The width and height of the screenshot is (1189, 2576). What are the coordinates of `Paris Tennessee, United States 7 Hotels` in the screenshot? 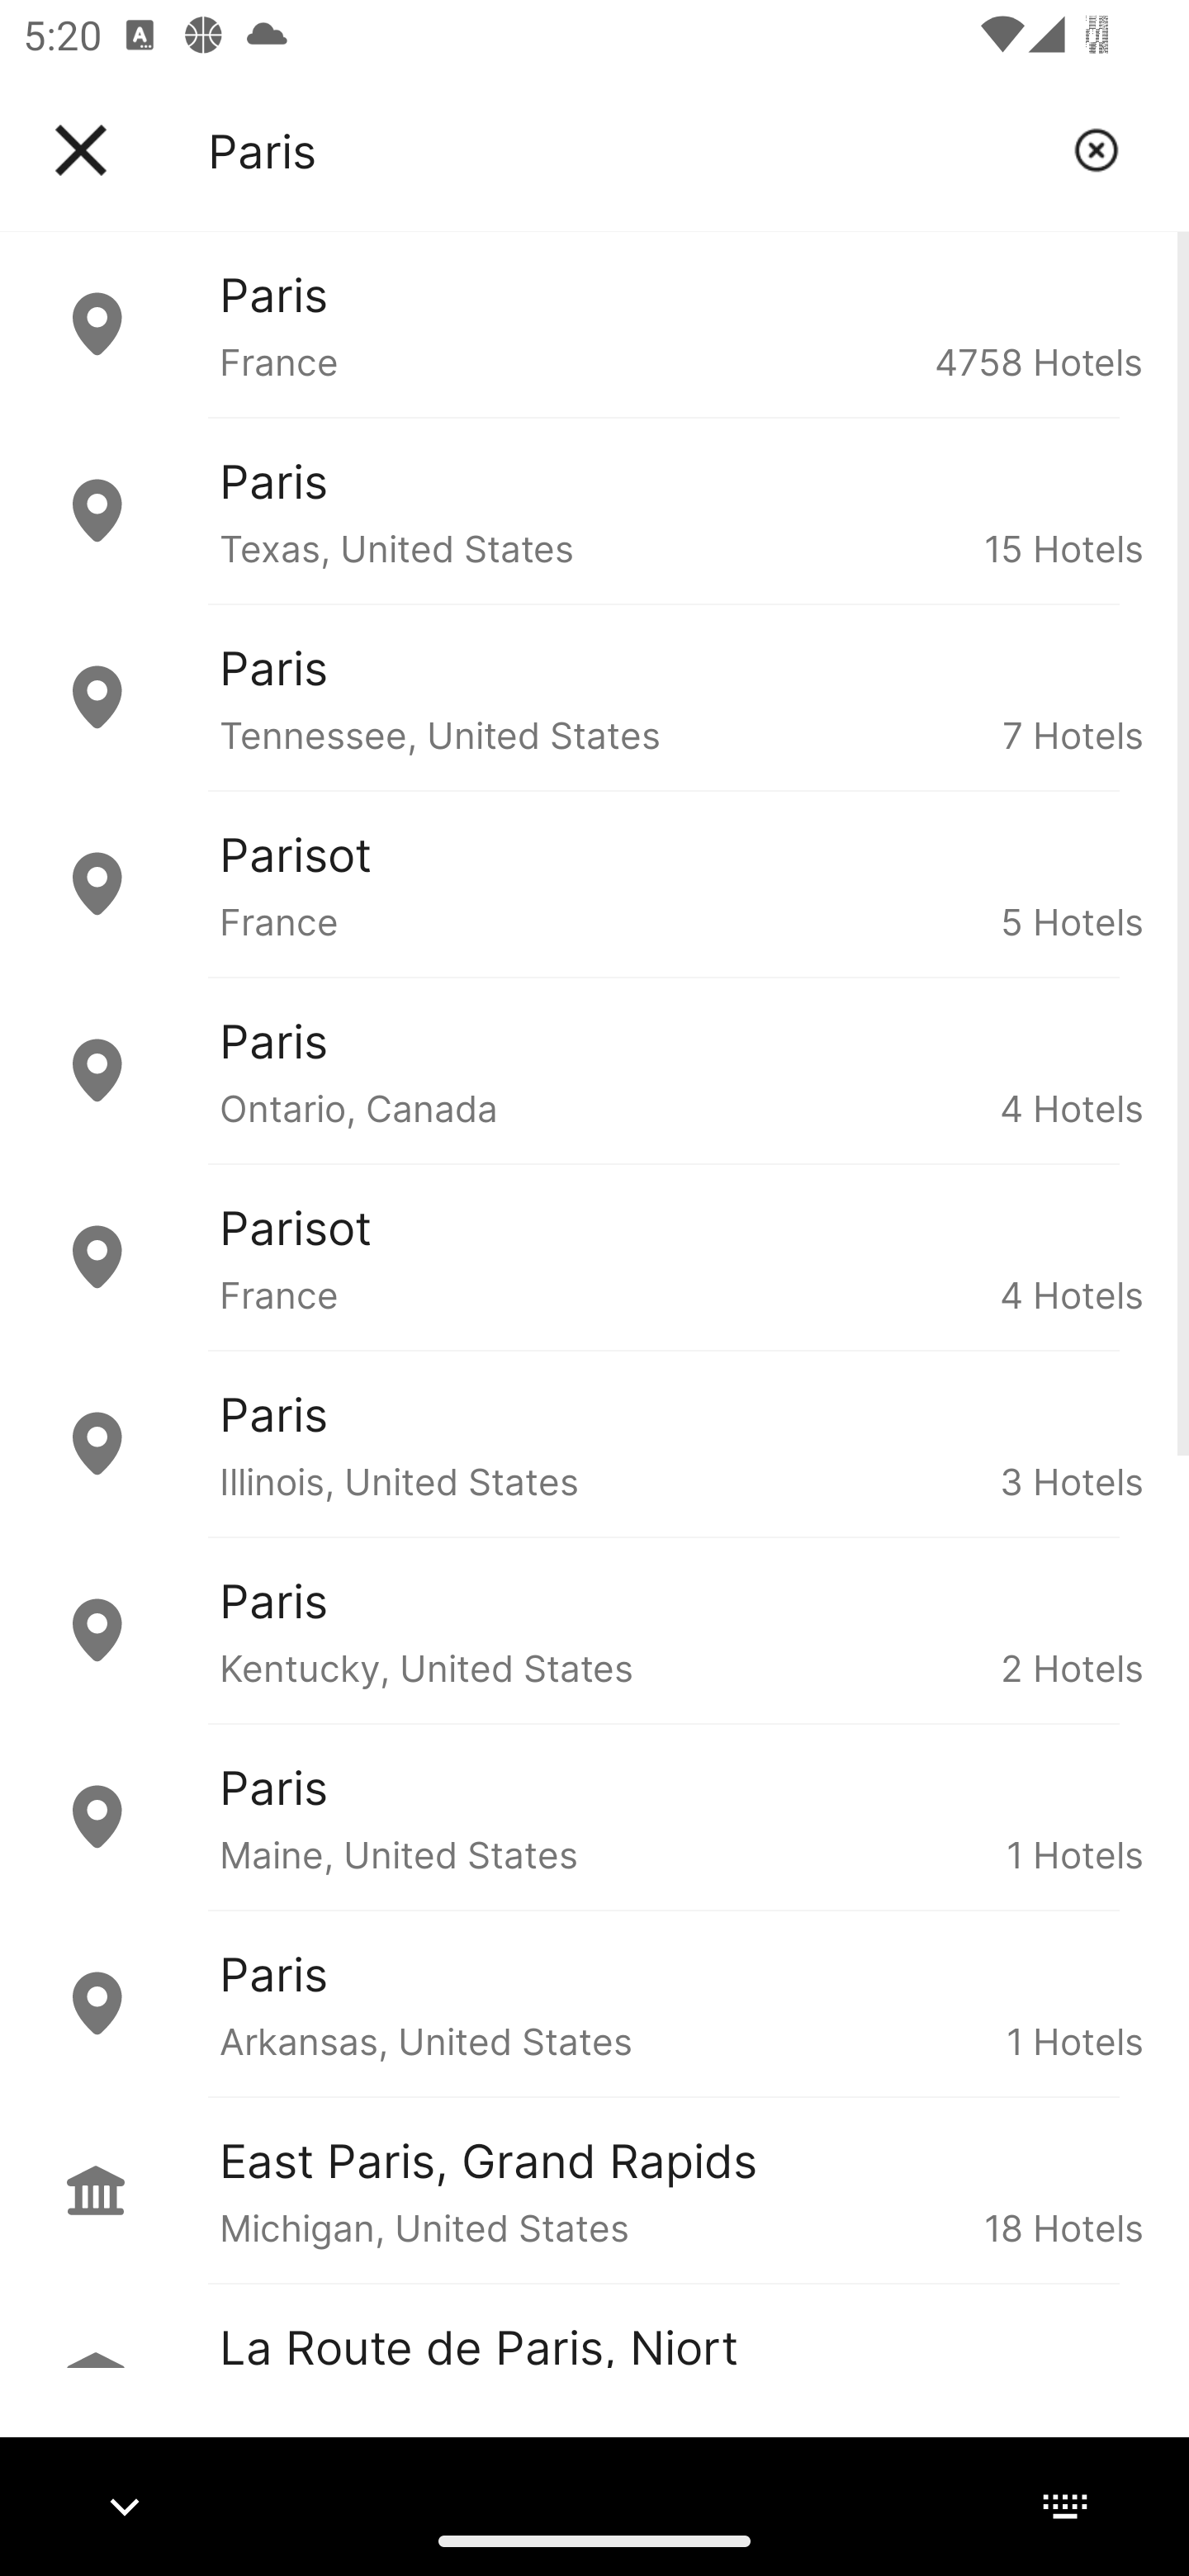 It's located at (594, 698).